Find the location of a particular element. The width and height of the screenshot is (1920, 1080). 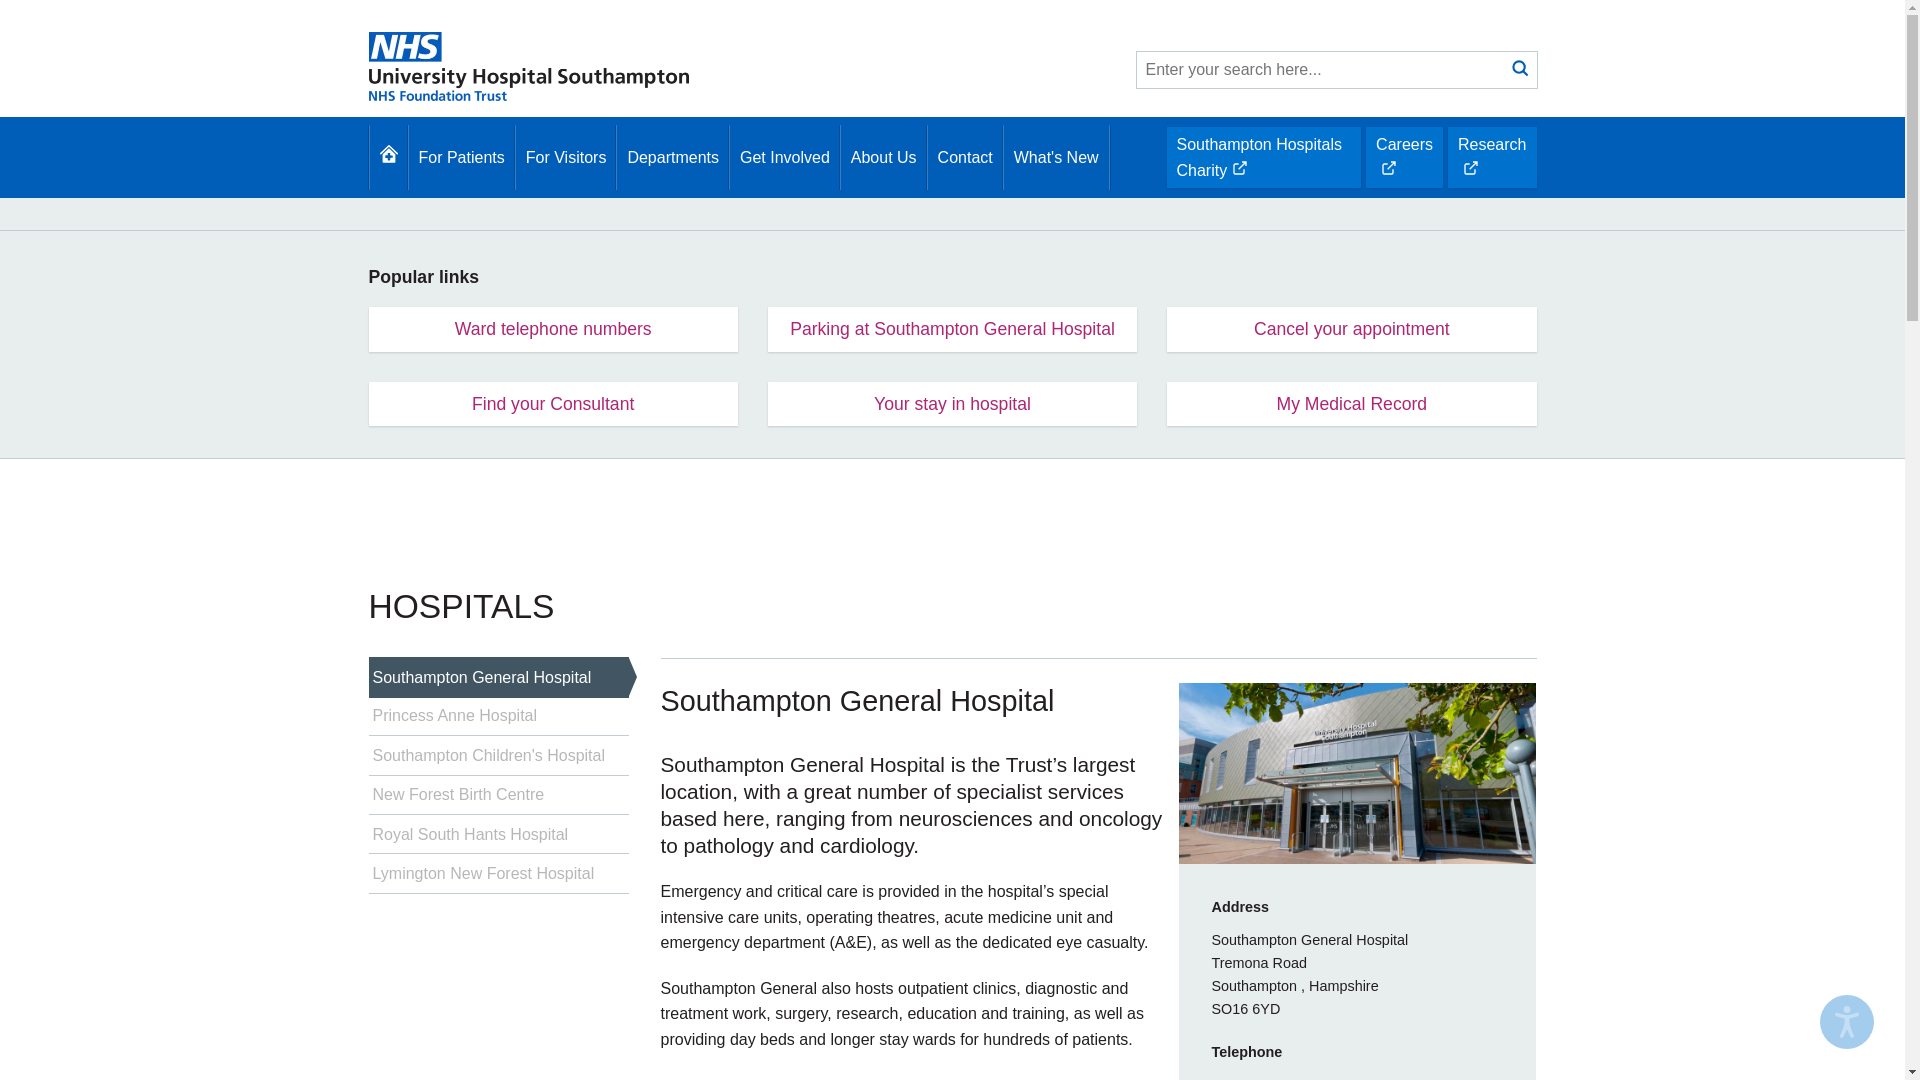

What's New is located at coordinates (952, 328).